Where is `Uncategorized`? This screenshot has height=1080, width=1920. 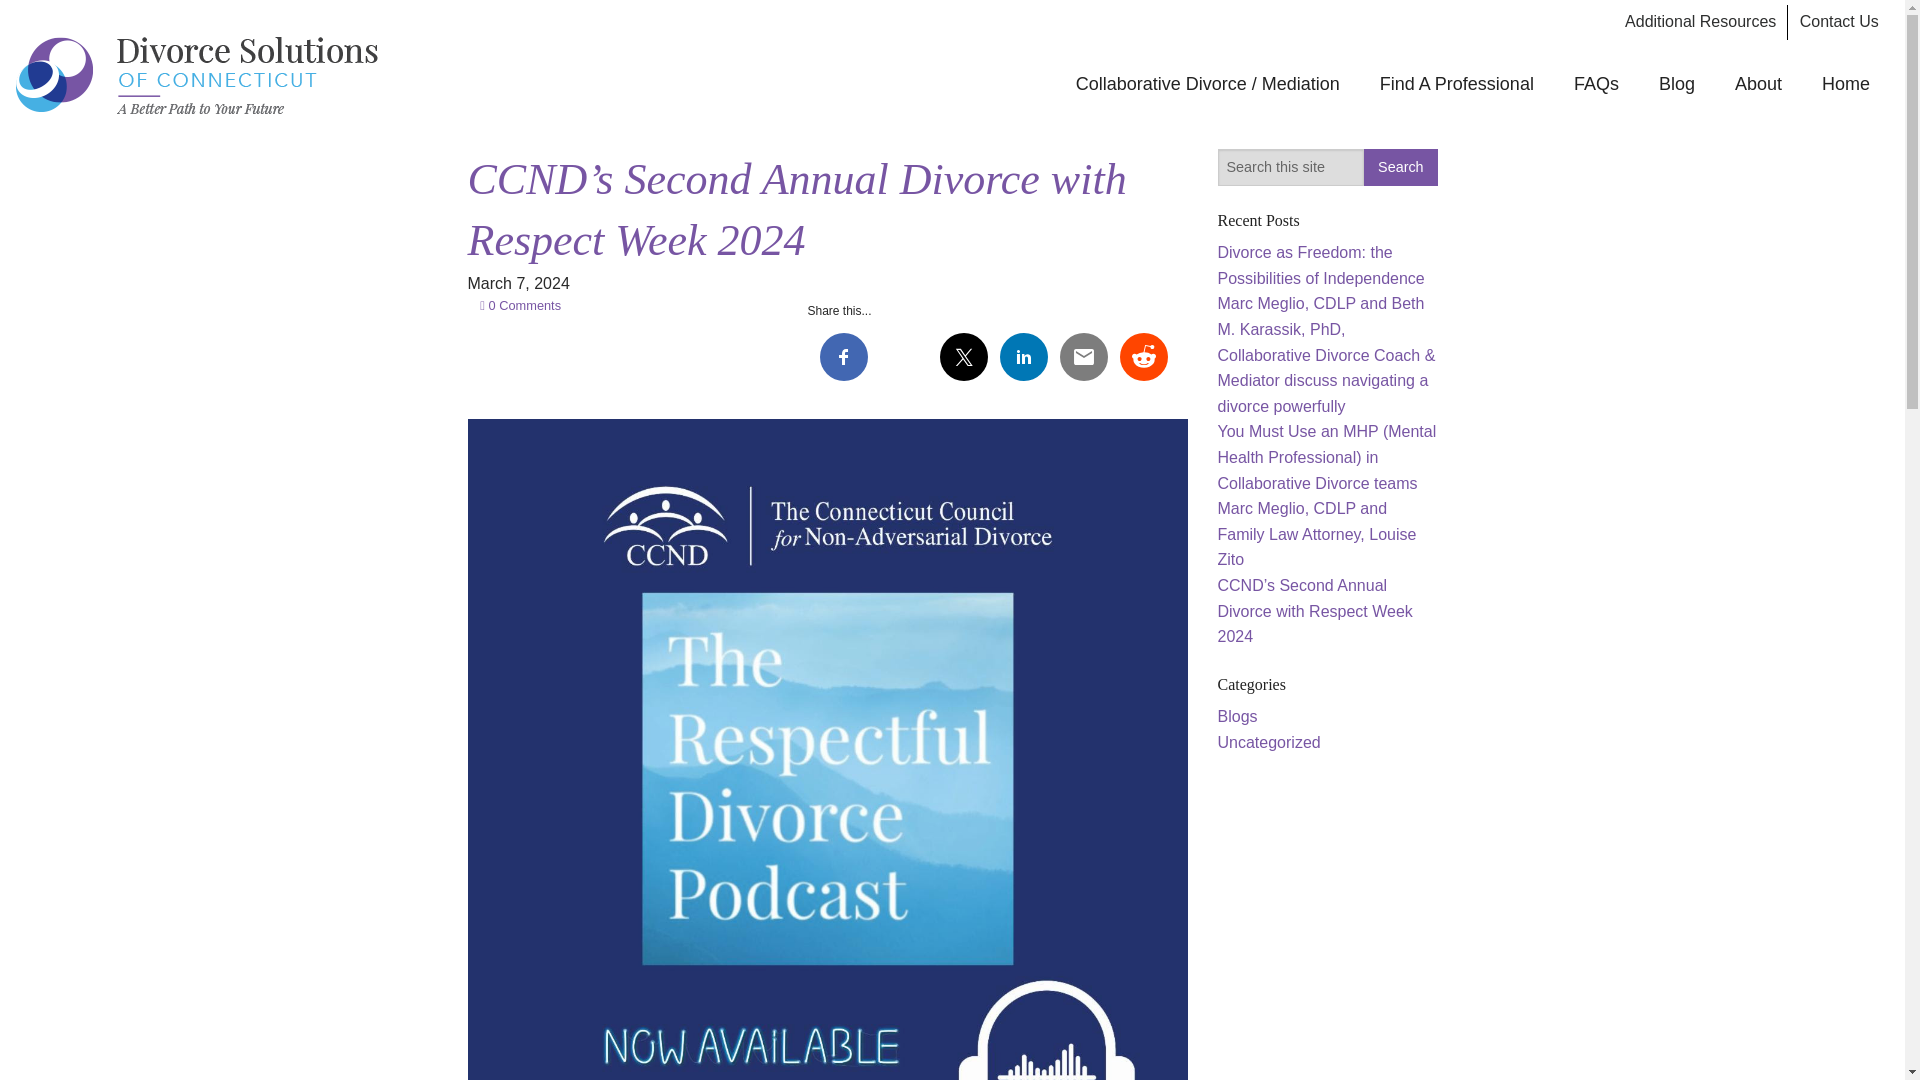 Uncategorized is located at coordinates (1268, 742).